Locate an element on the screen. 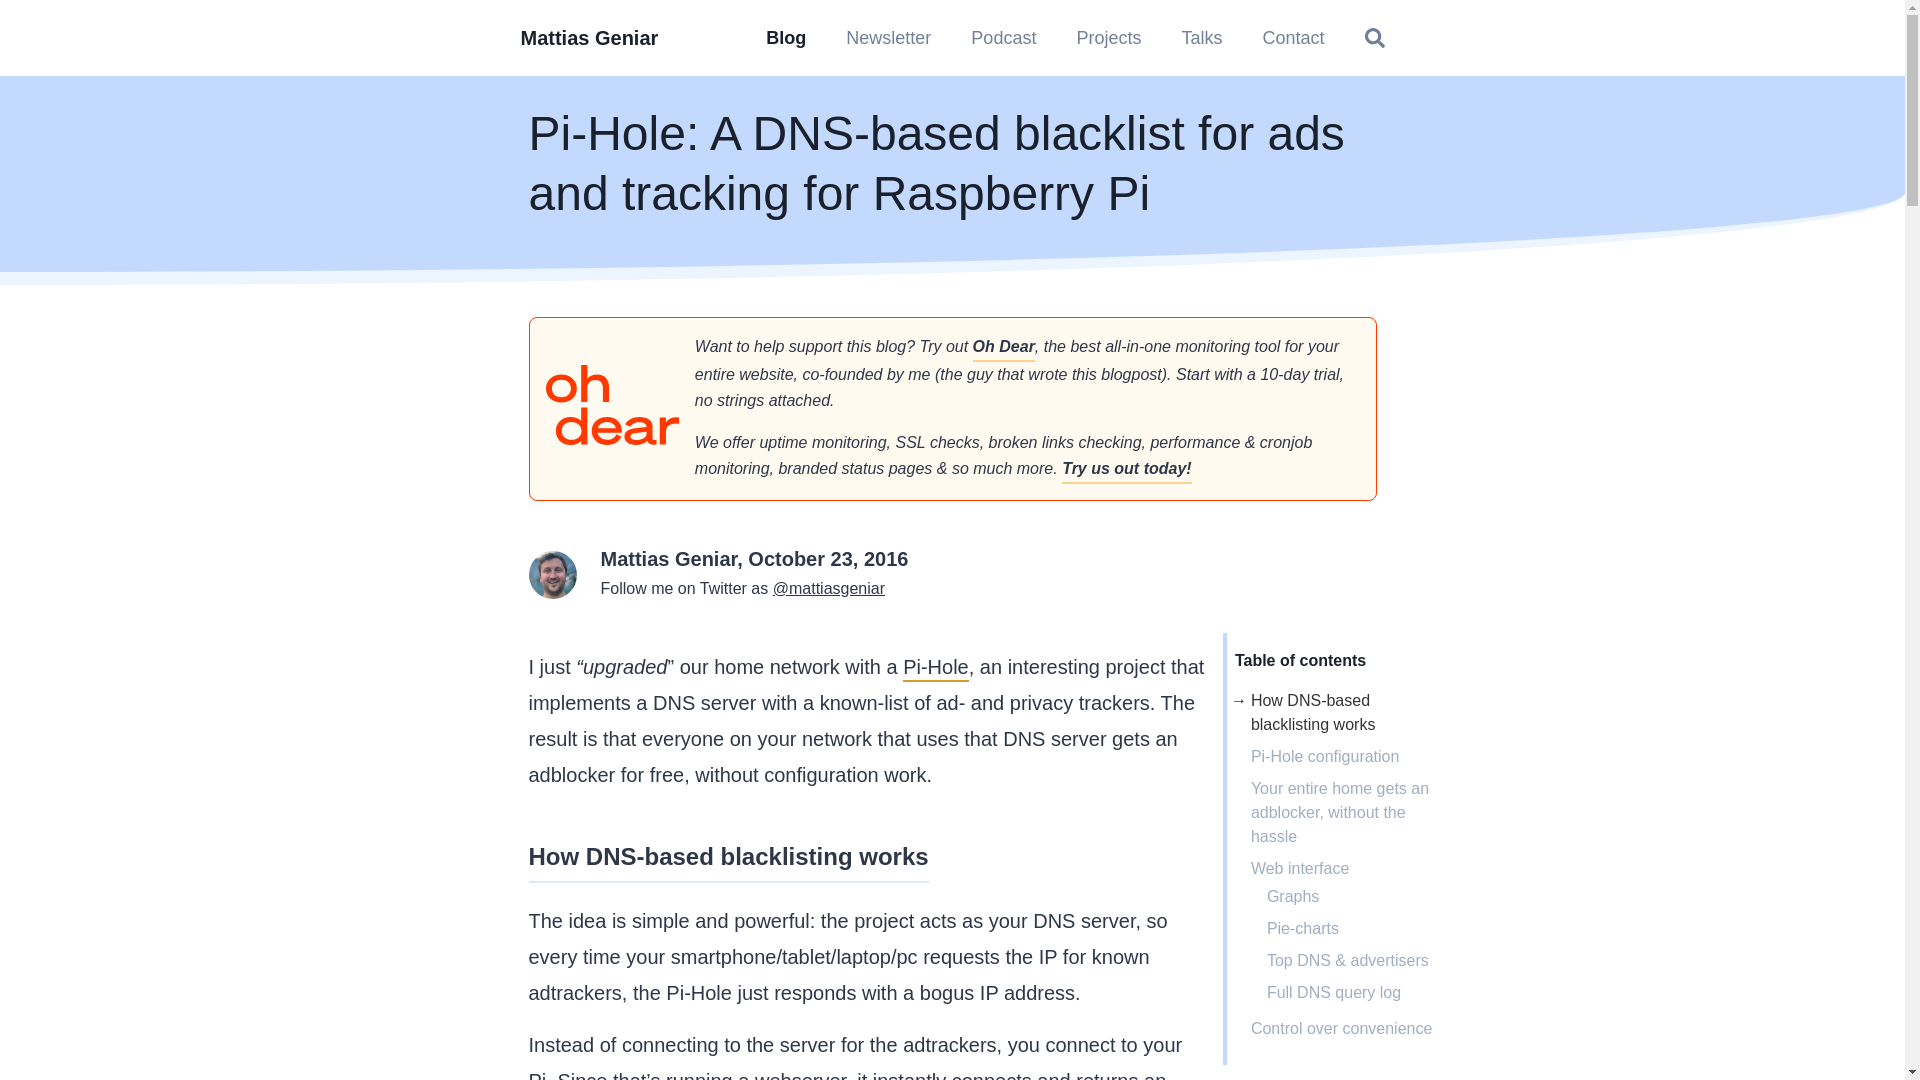 The height and width of the screenshot is (1080, 1920). Contact is located at coordinates (1293, 38).